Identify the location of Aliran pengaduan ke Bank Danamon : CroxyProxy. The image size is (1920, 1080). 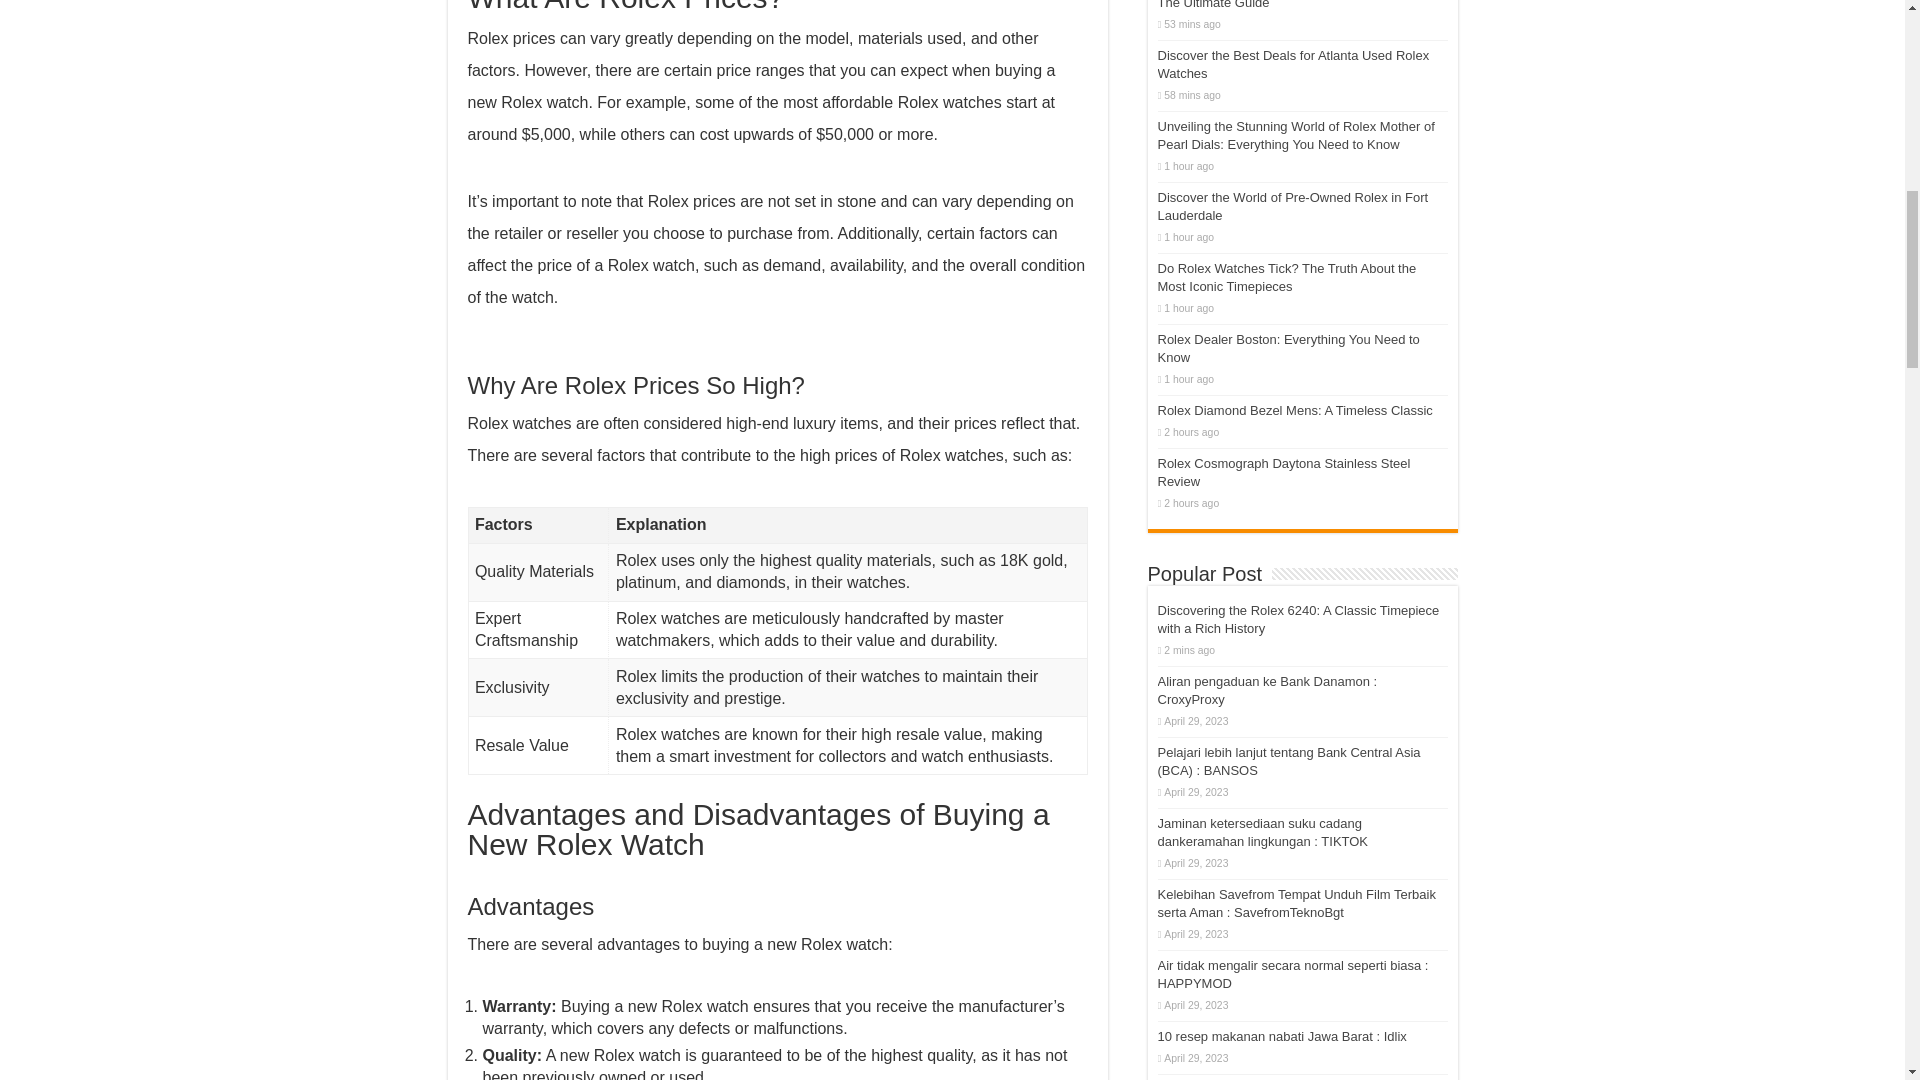
(1268, 690).